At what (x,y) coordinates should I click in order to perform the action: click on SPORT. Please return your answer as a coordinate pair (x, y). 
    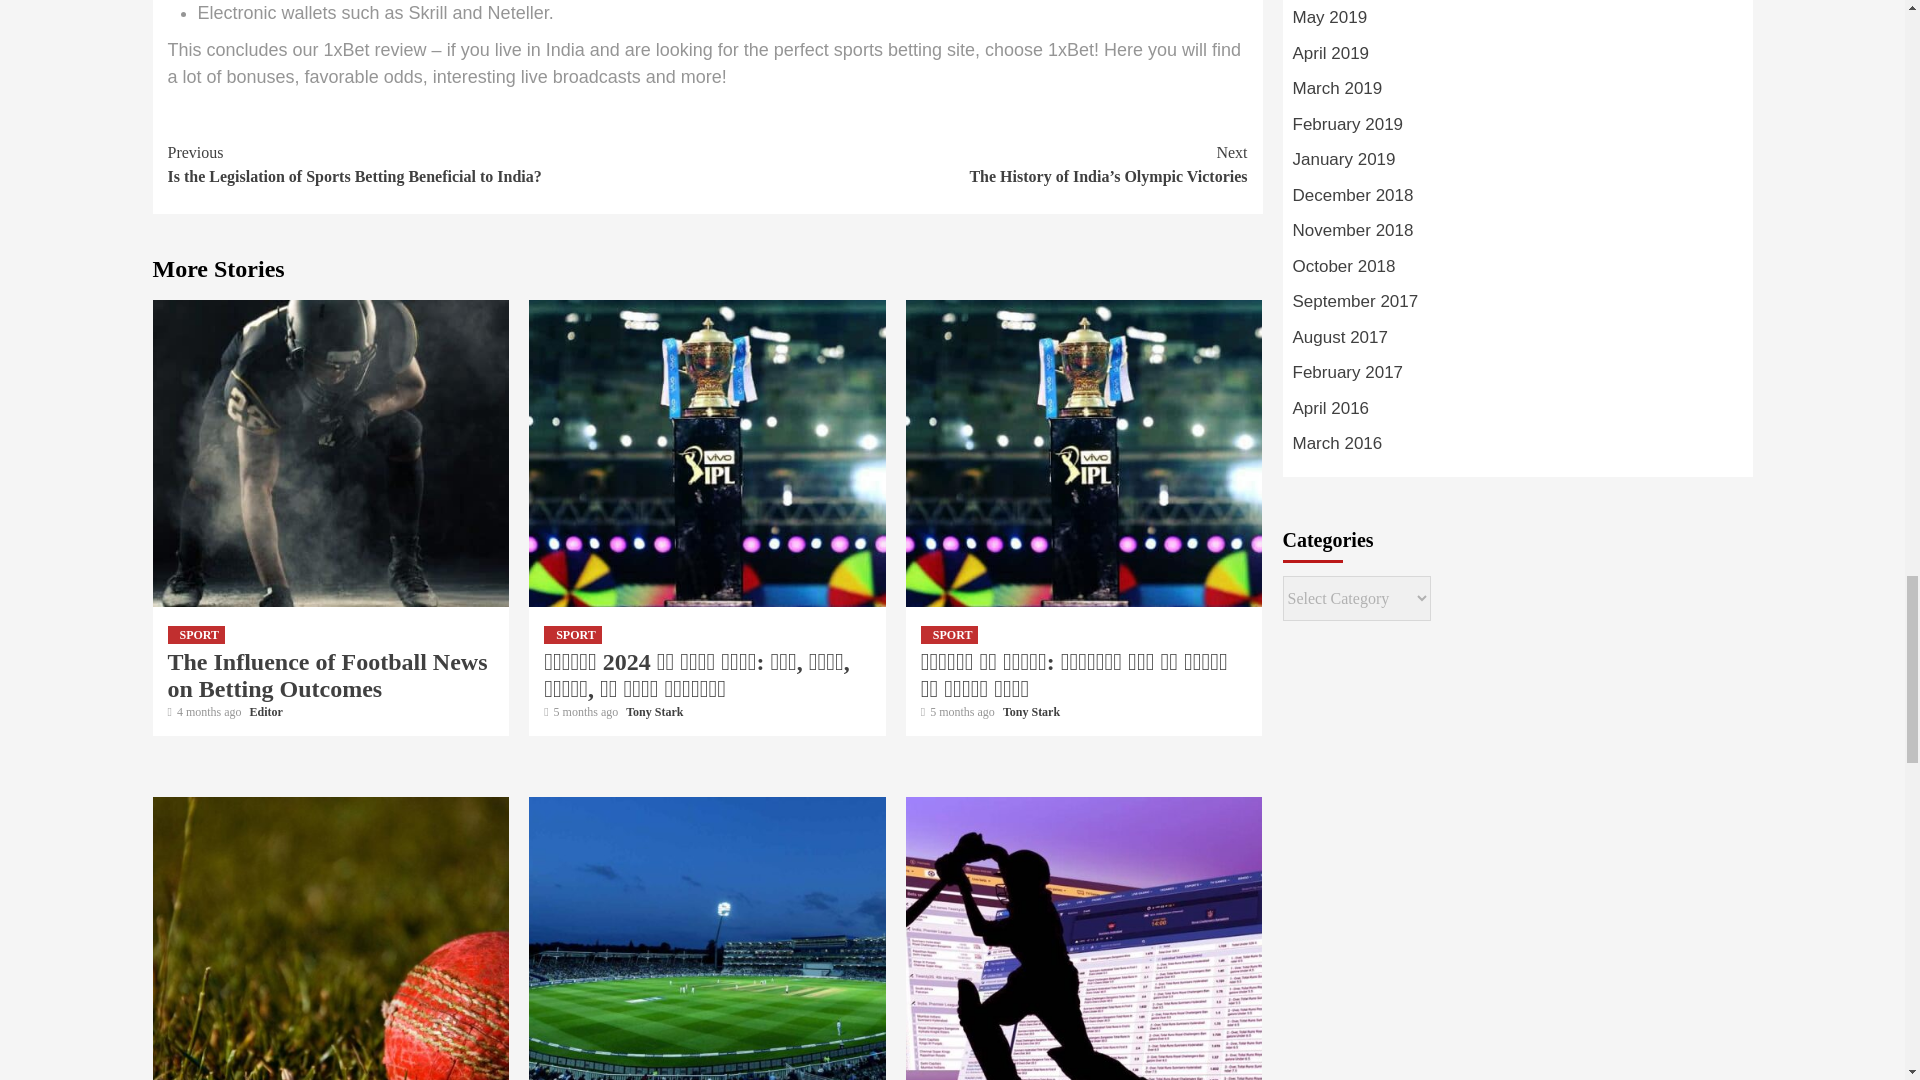
    Looking at the image, I should click on (572, 634).